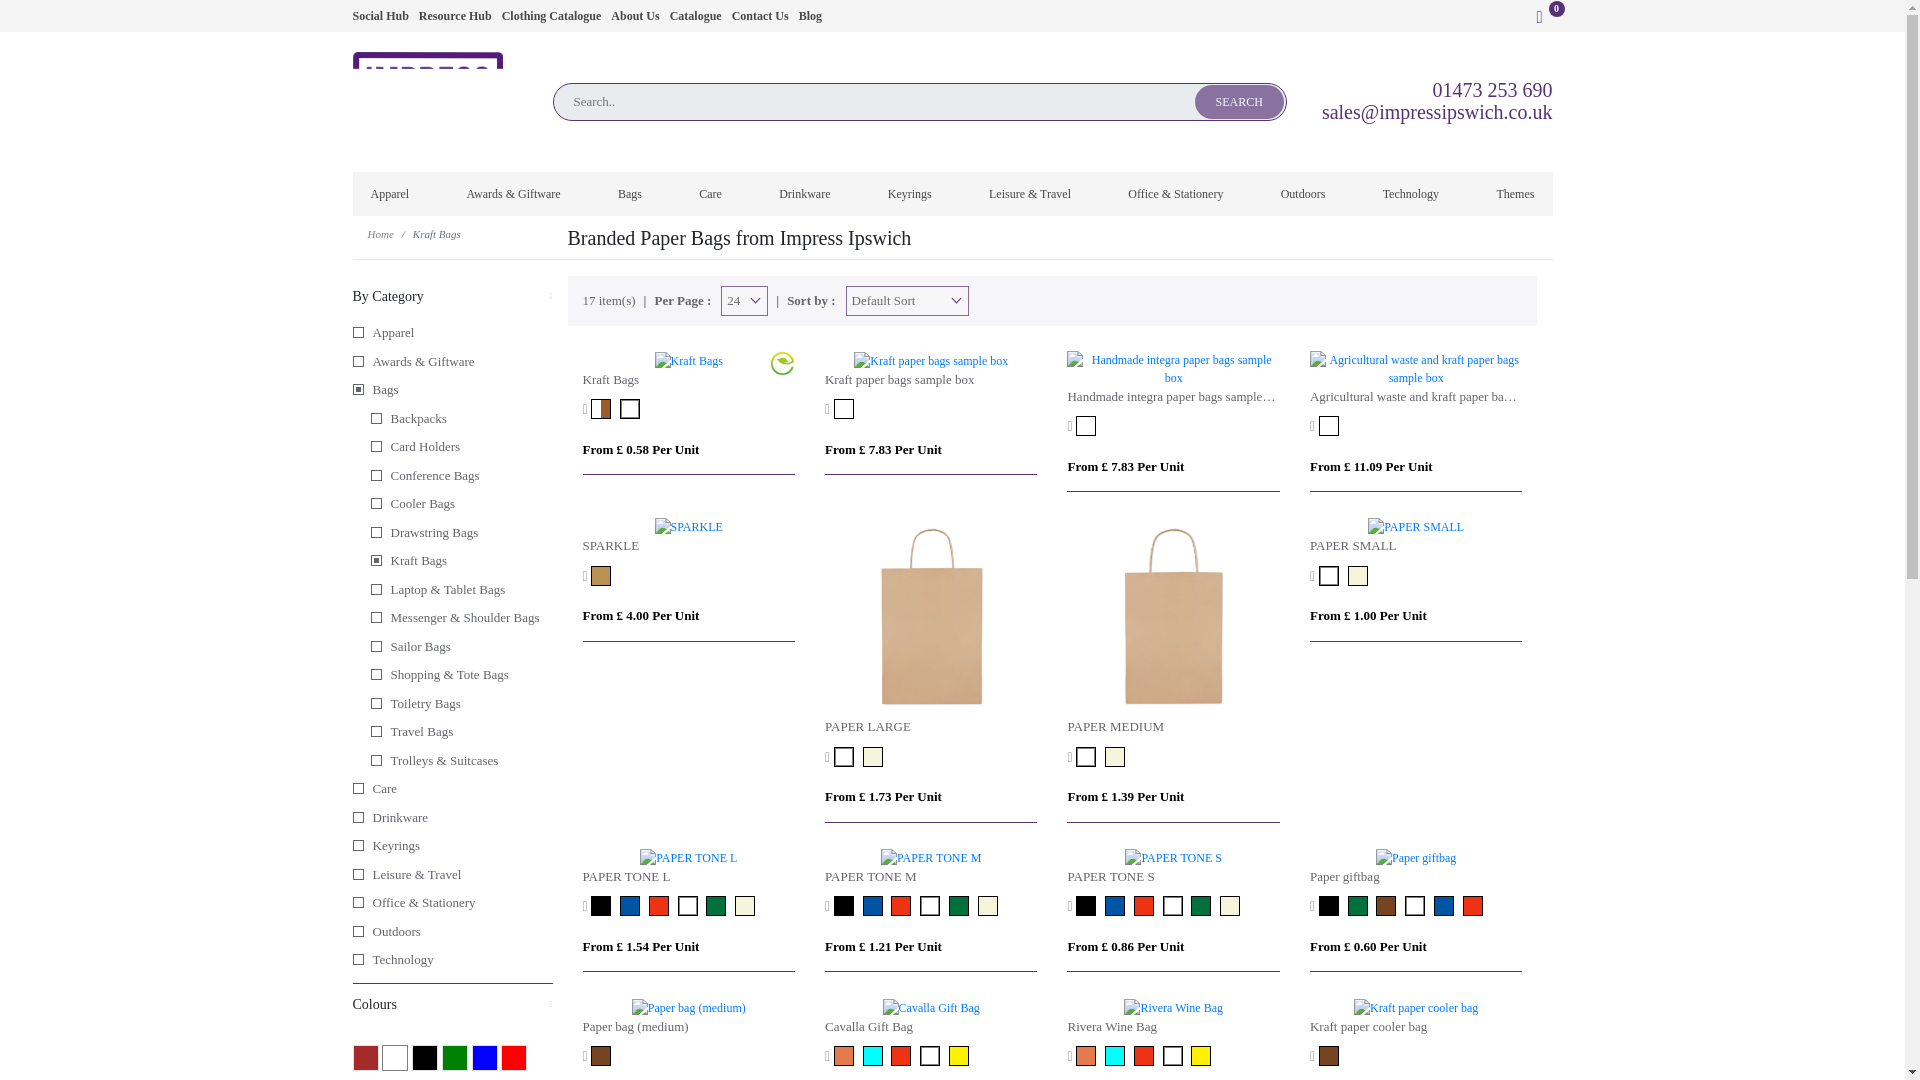  Describe the element at coordinates (760, 15) in the screenshot. I see `Contact Us` at that location.